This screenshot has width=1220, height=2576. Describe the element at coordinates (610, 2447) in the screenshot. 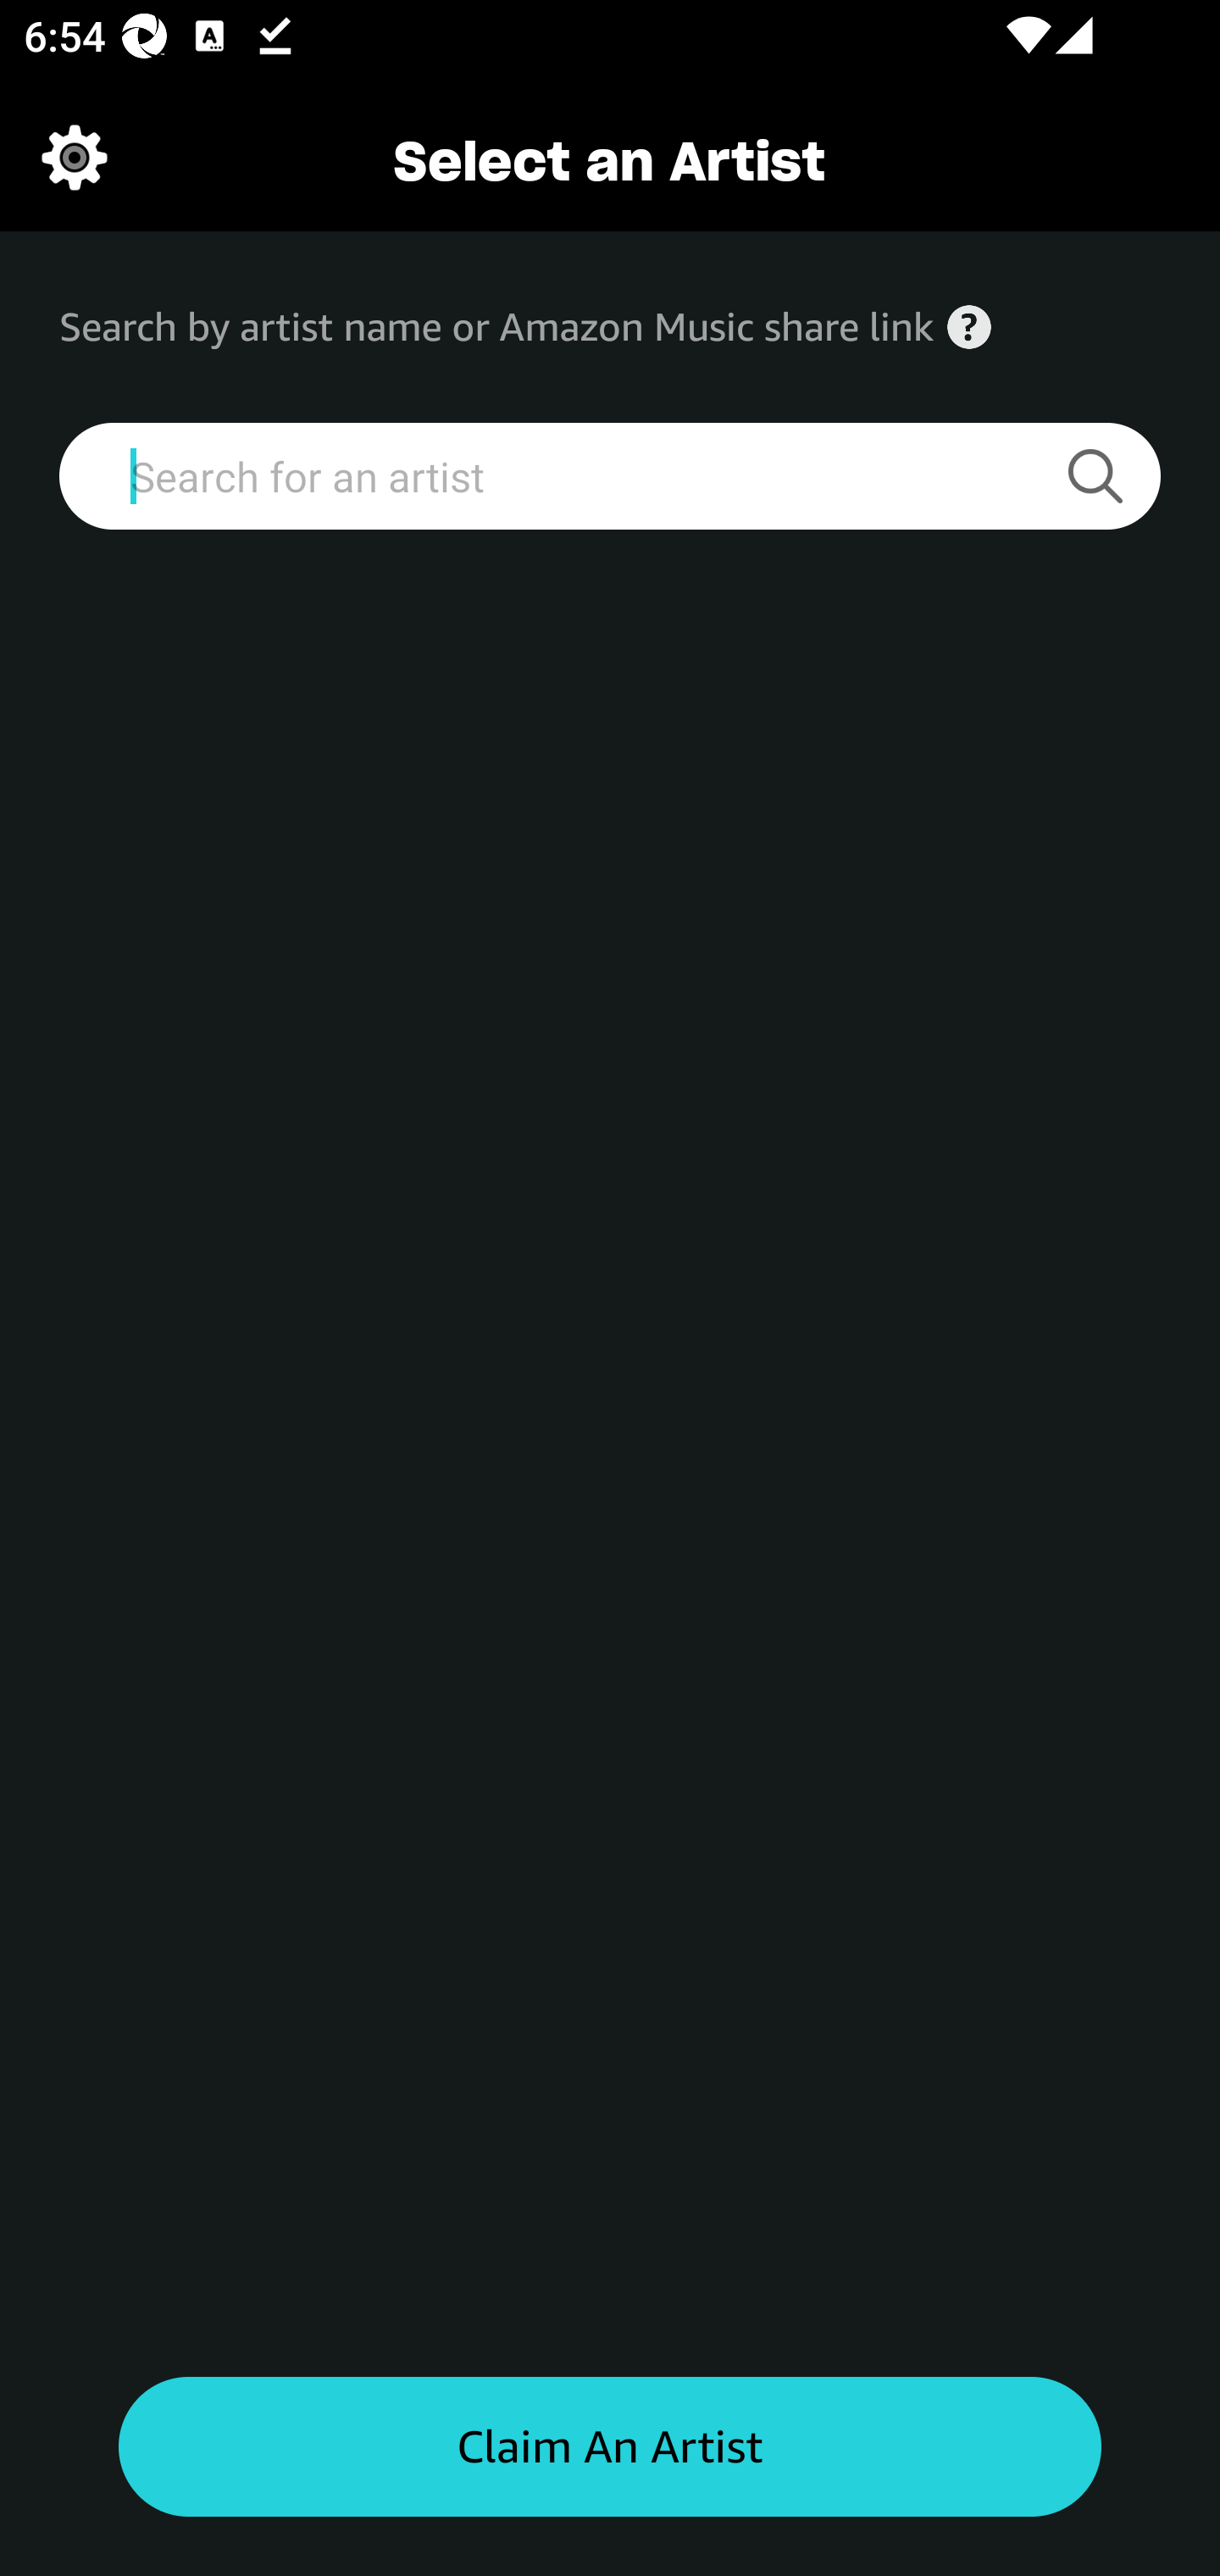

I see `Claim an artist button Claim An Artist` at that location.